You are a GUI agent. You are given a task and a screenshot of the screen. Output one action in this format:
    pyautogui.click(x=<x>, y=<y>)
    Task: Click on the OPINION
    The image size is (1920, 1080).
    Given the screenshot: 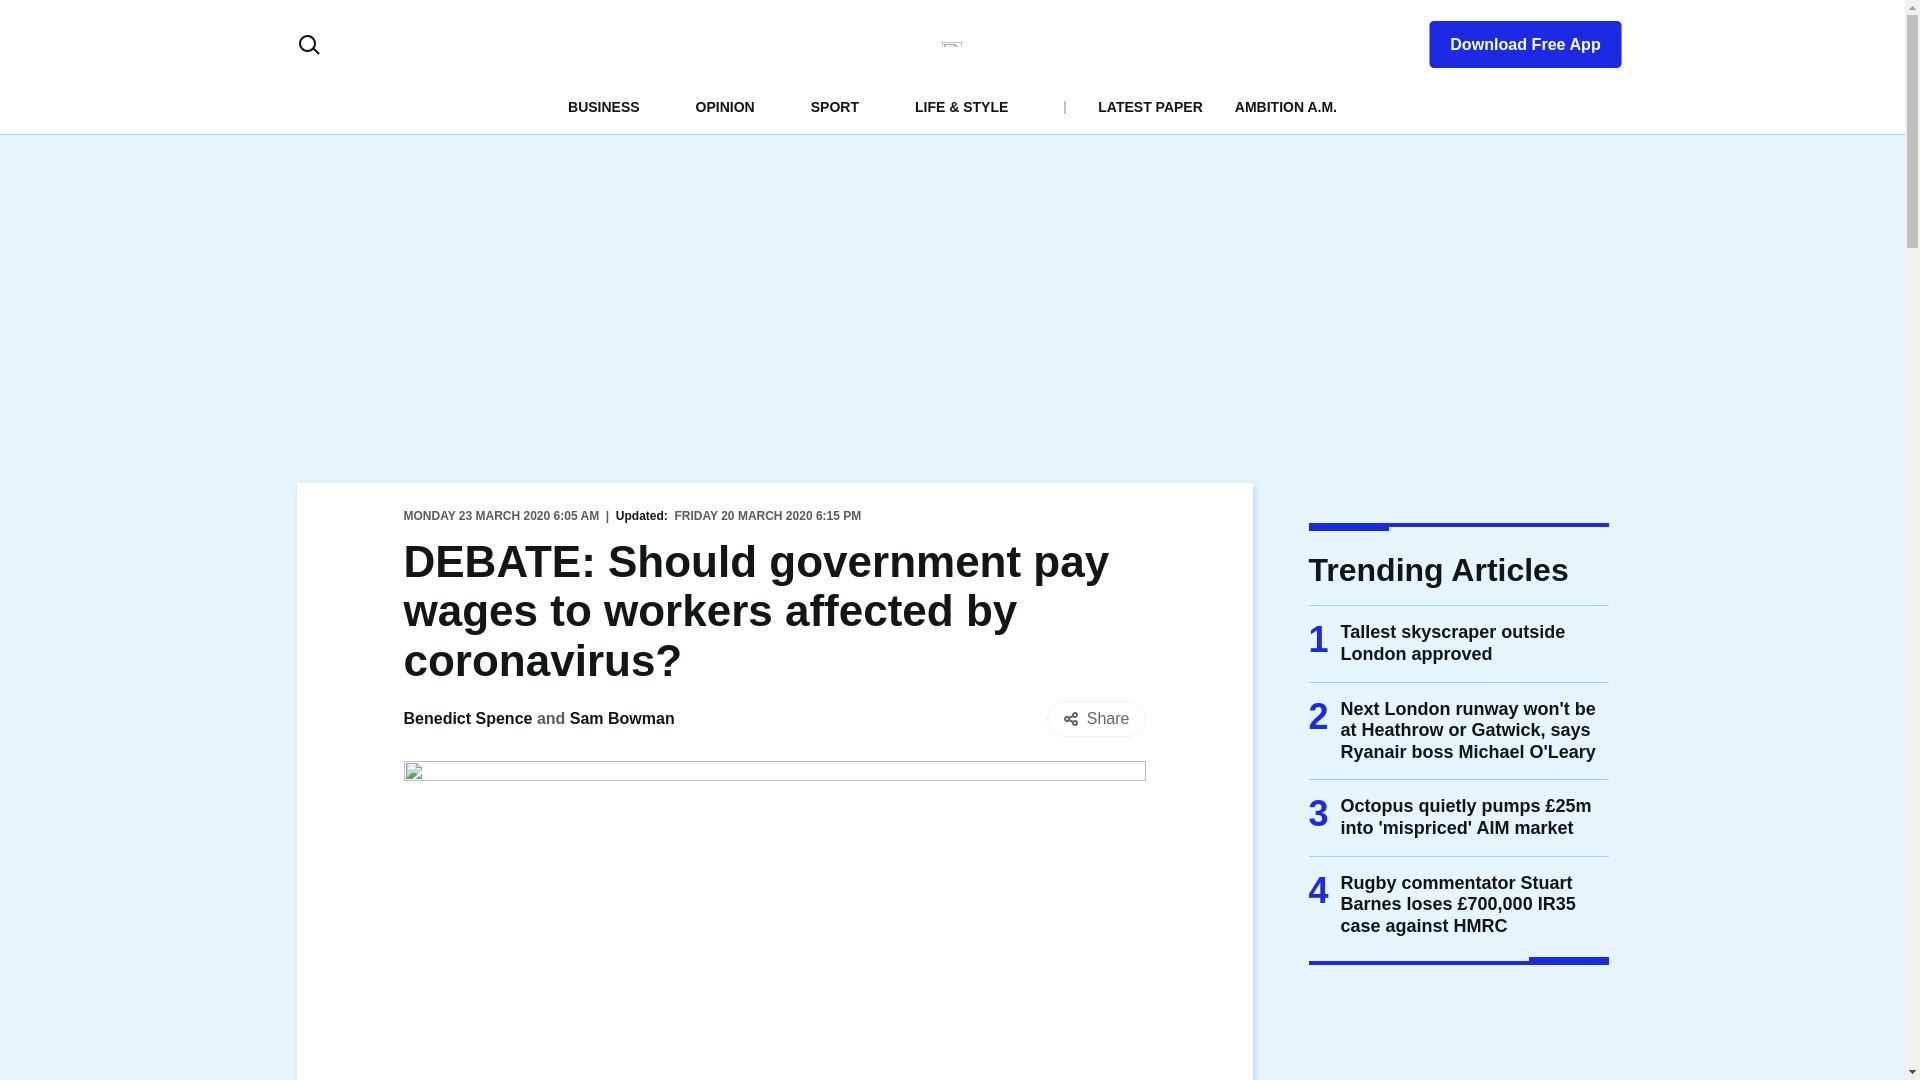 What is the action you would take?
    pyautogui.click(x=724, y=106)
    